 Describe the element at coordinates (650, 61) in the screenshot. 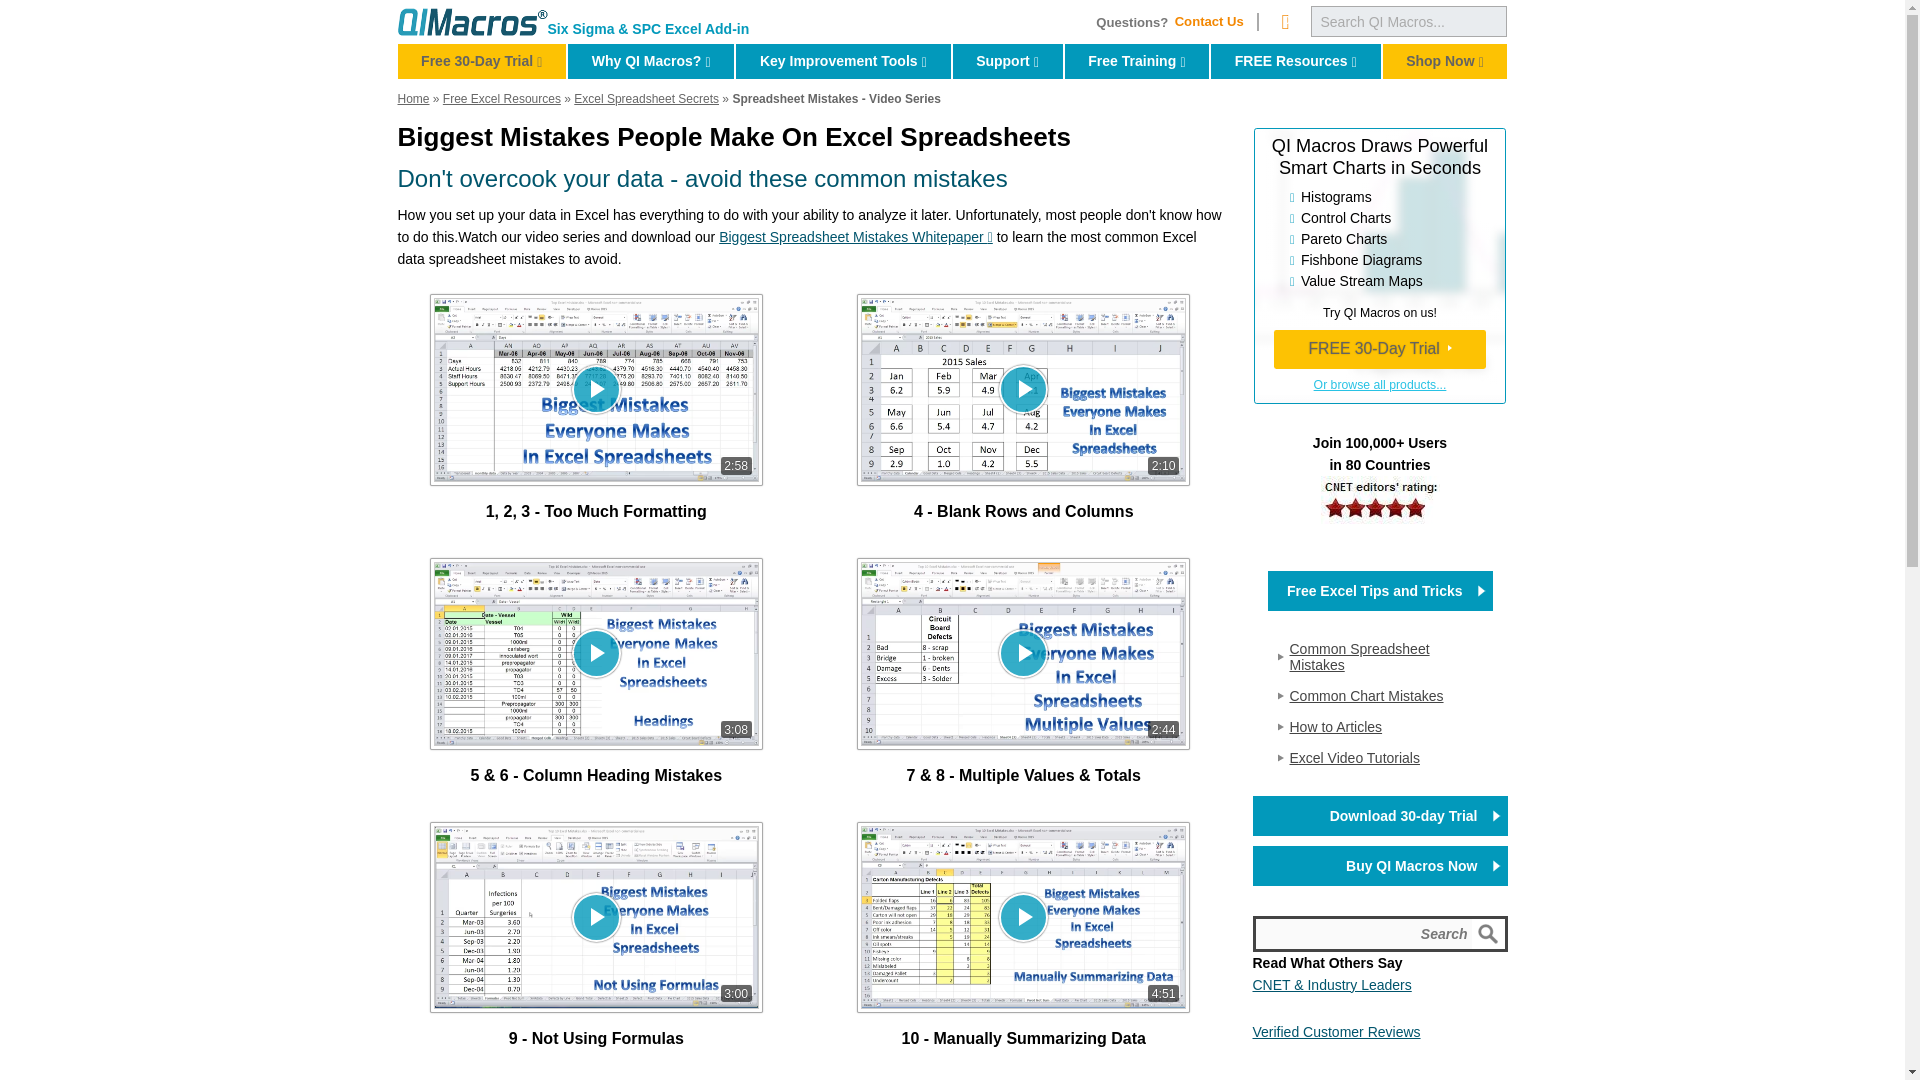

I see `Free Training` at that location.